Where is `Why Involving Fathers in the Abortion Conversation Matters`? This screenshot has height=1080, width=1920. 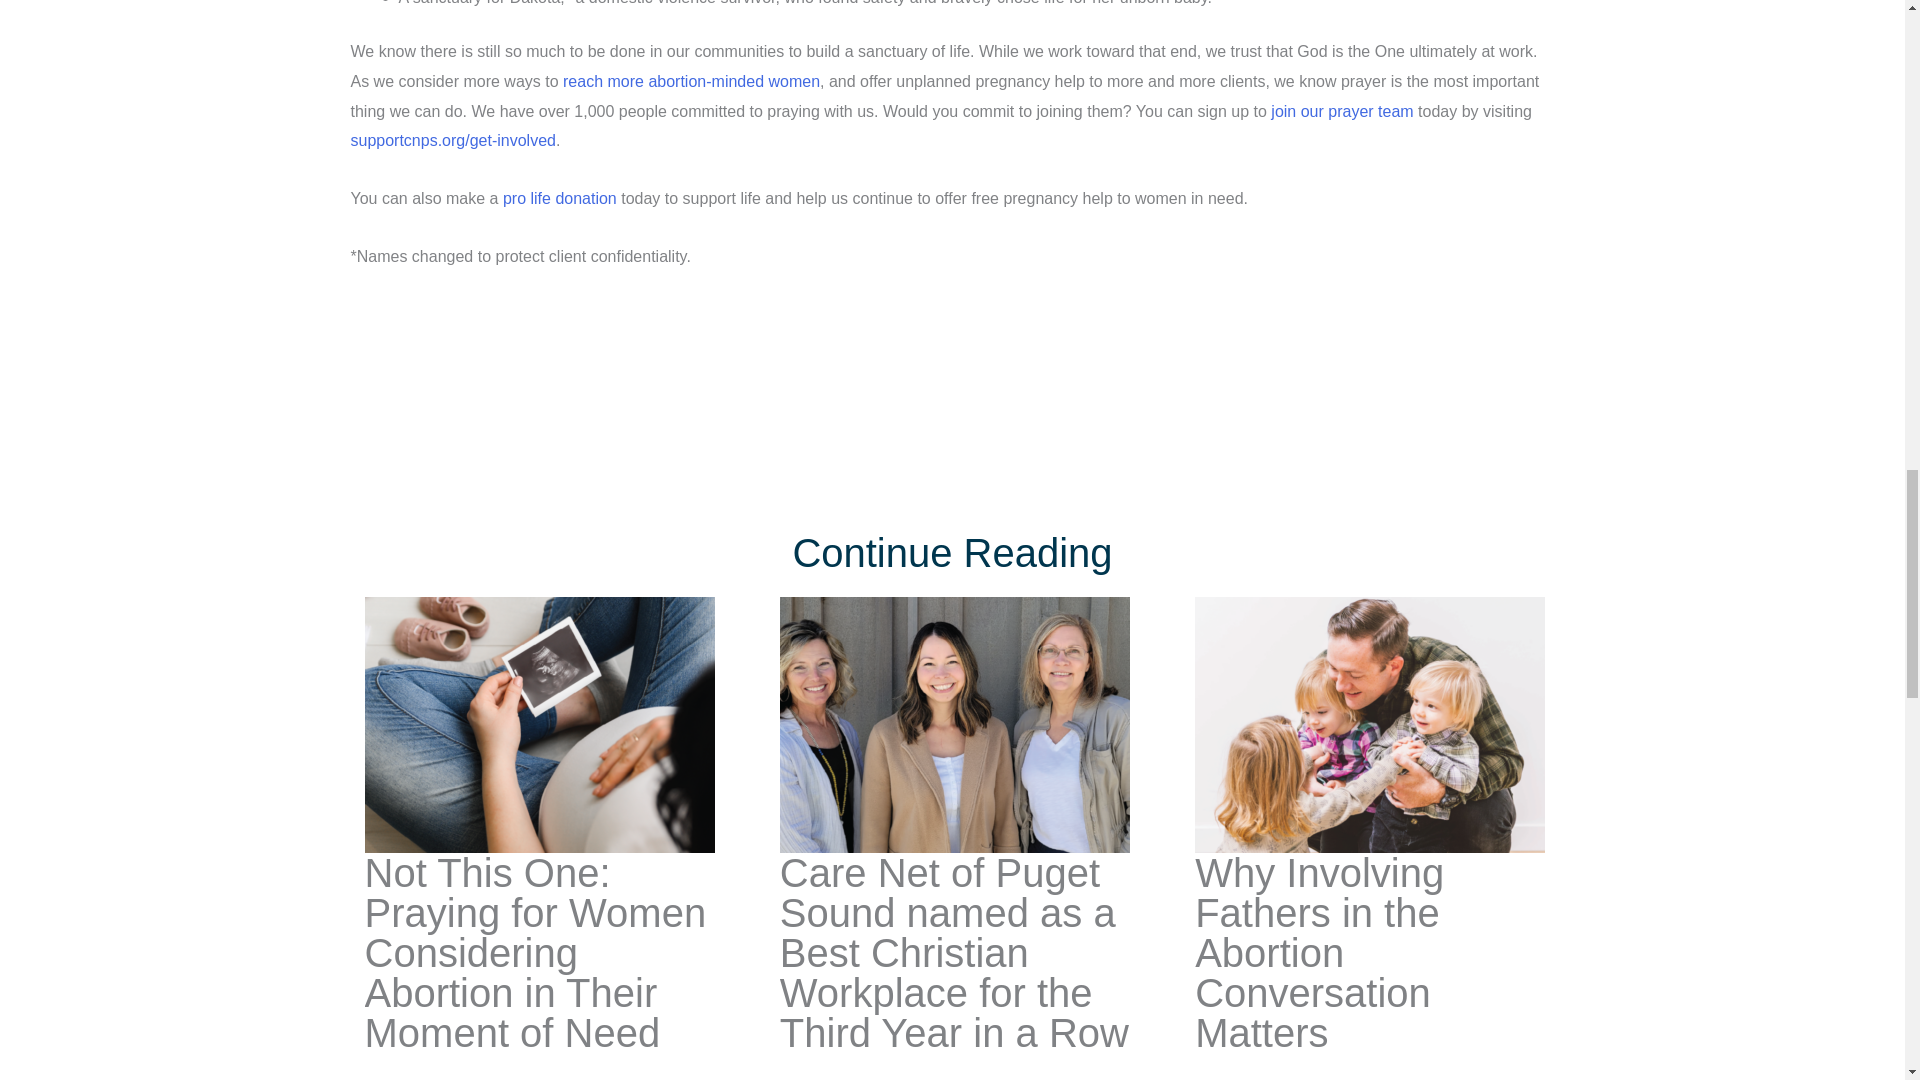 Why Involving Fathers in the Abortion Conversation Matters is located at coordinates (1370, 724).